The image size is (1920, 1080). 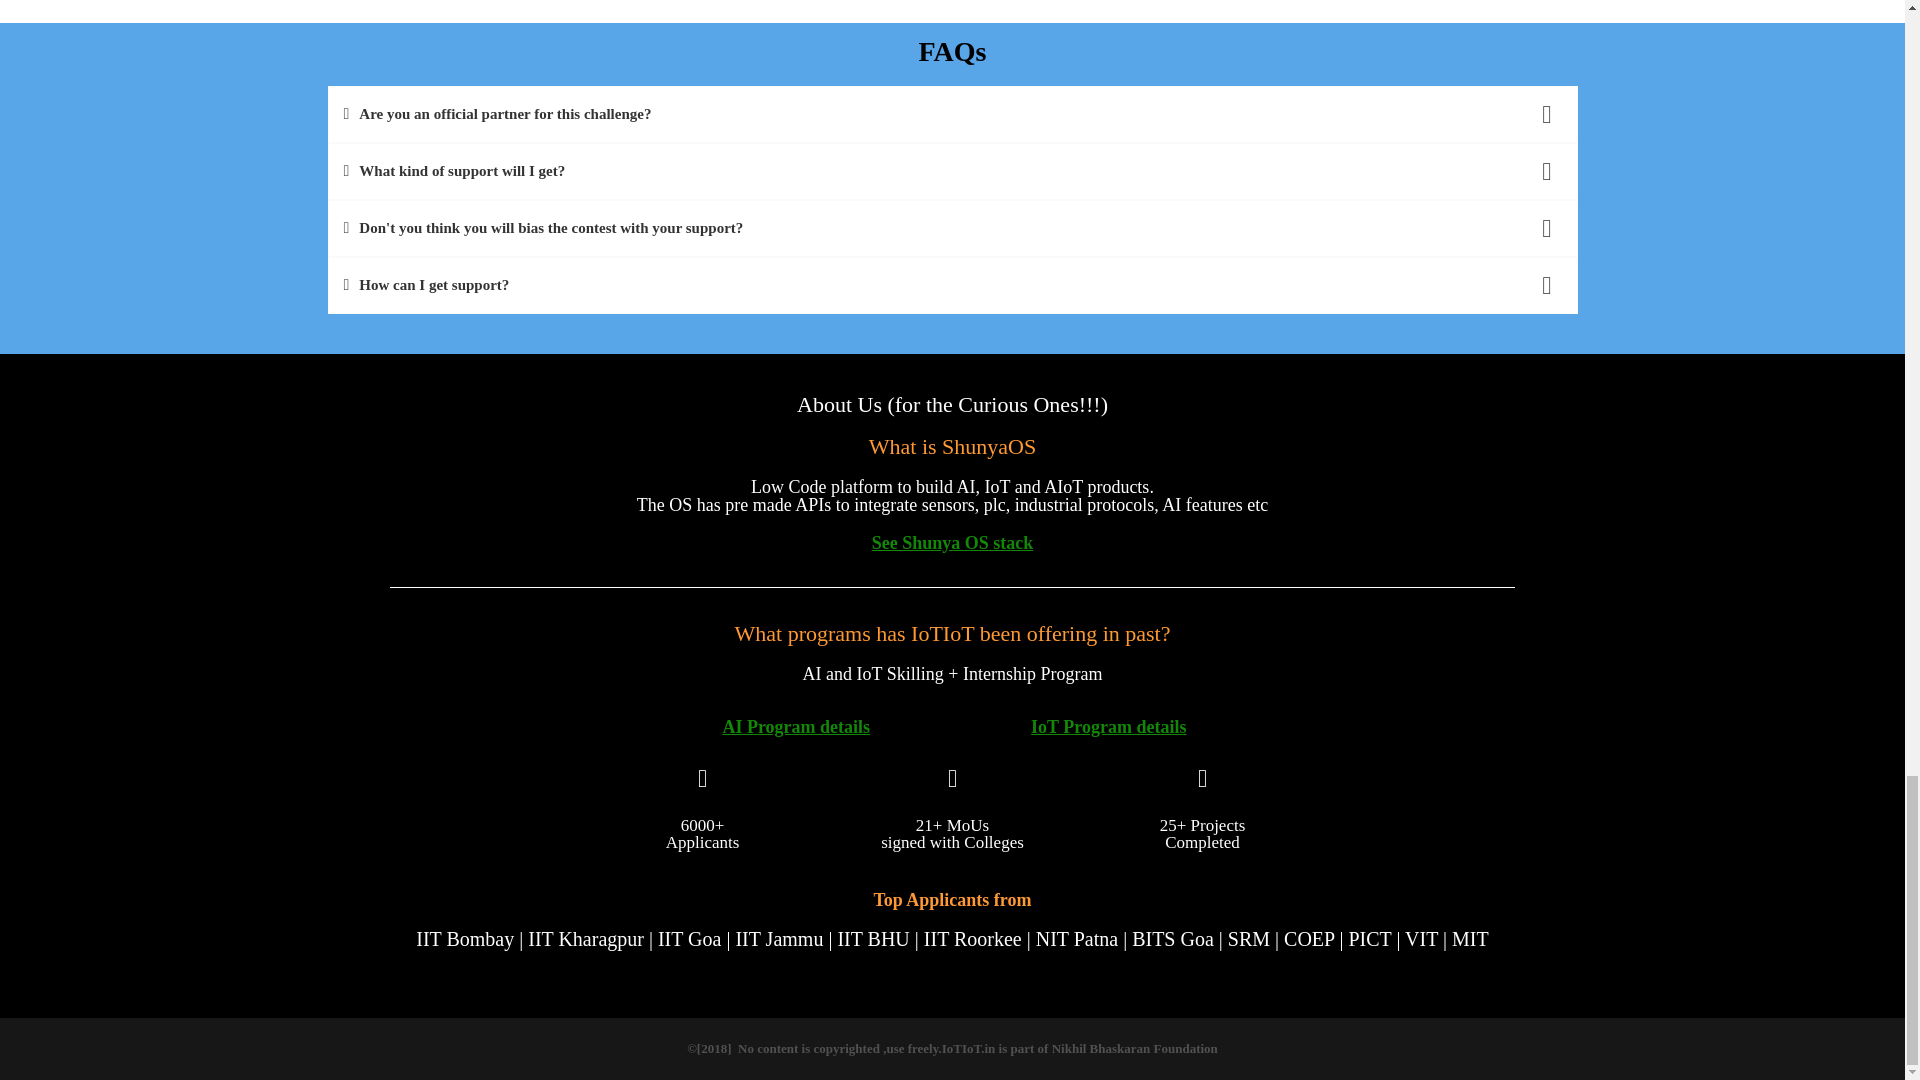 What do you see at coordinates (952, 542) in the screenshot?
I see `See Shunya OS stack` at bounding box center [952, 542].